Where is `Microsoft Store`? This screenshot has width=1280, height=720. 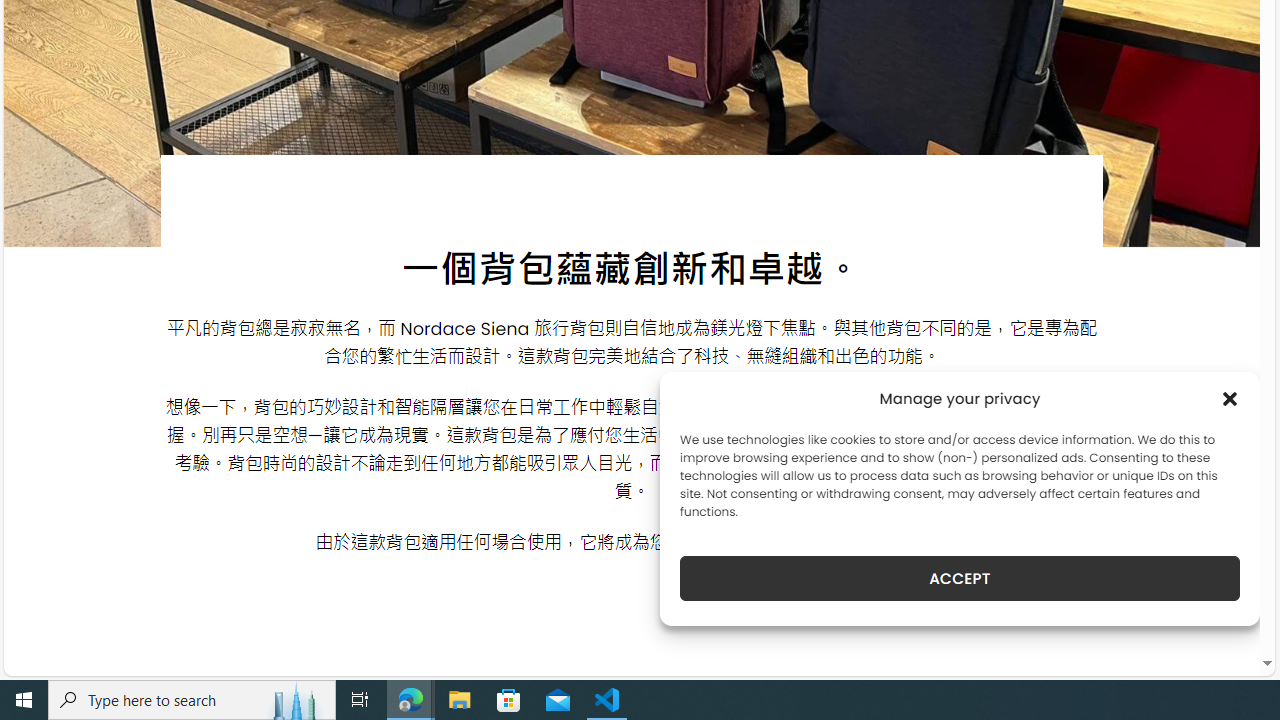
Microsoft Store is located at coordinates (509, 700).